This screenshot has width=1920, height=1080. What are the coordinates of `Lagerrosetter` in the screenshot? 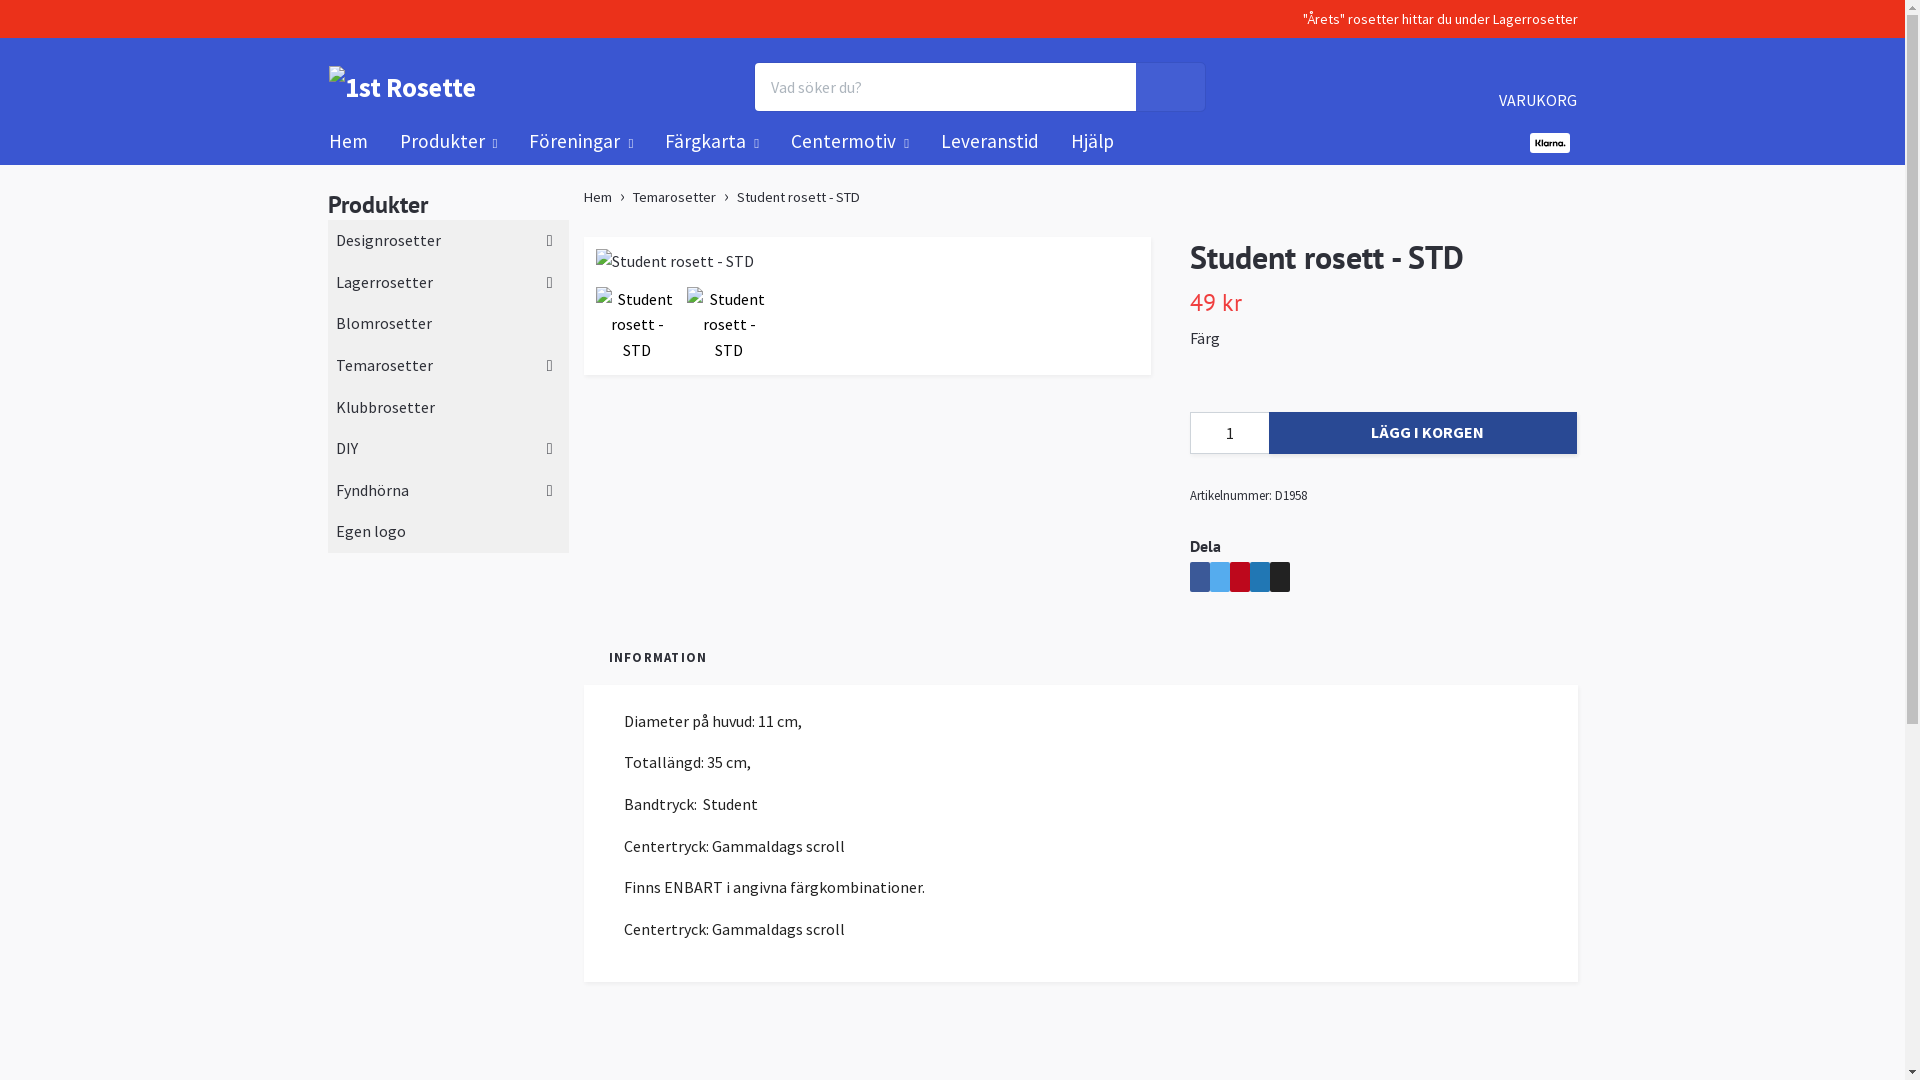 It's located at (388, 283).